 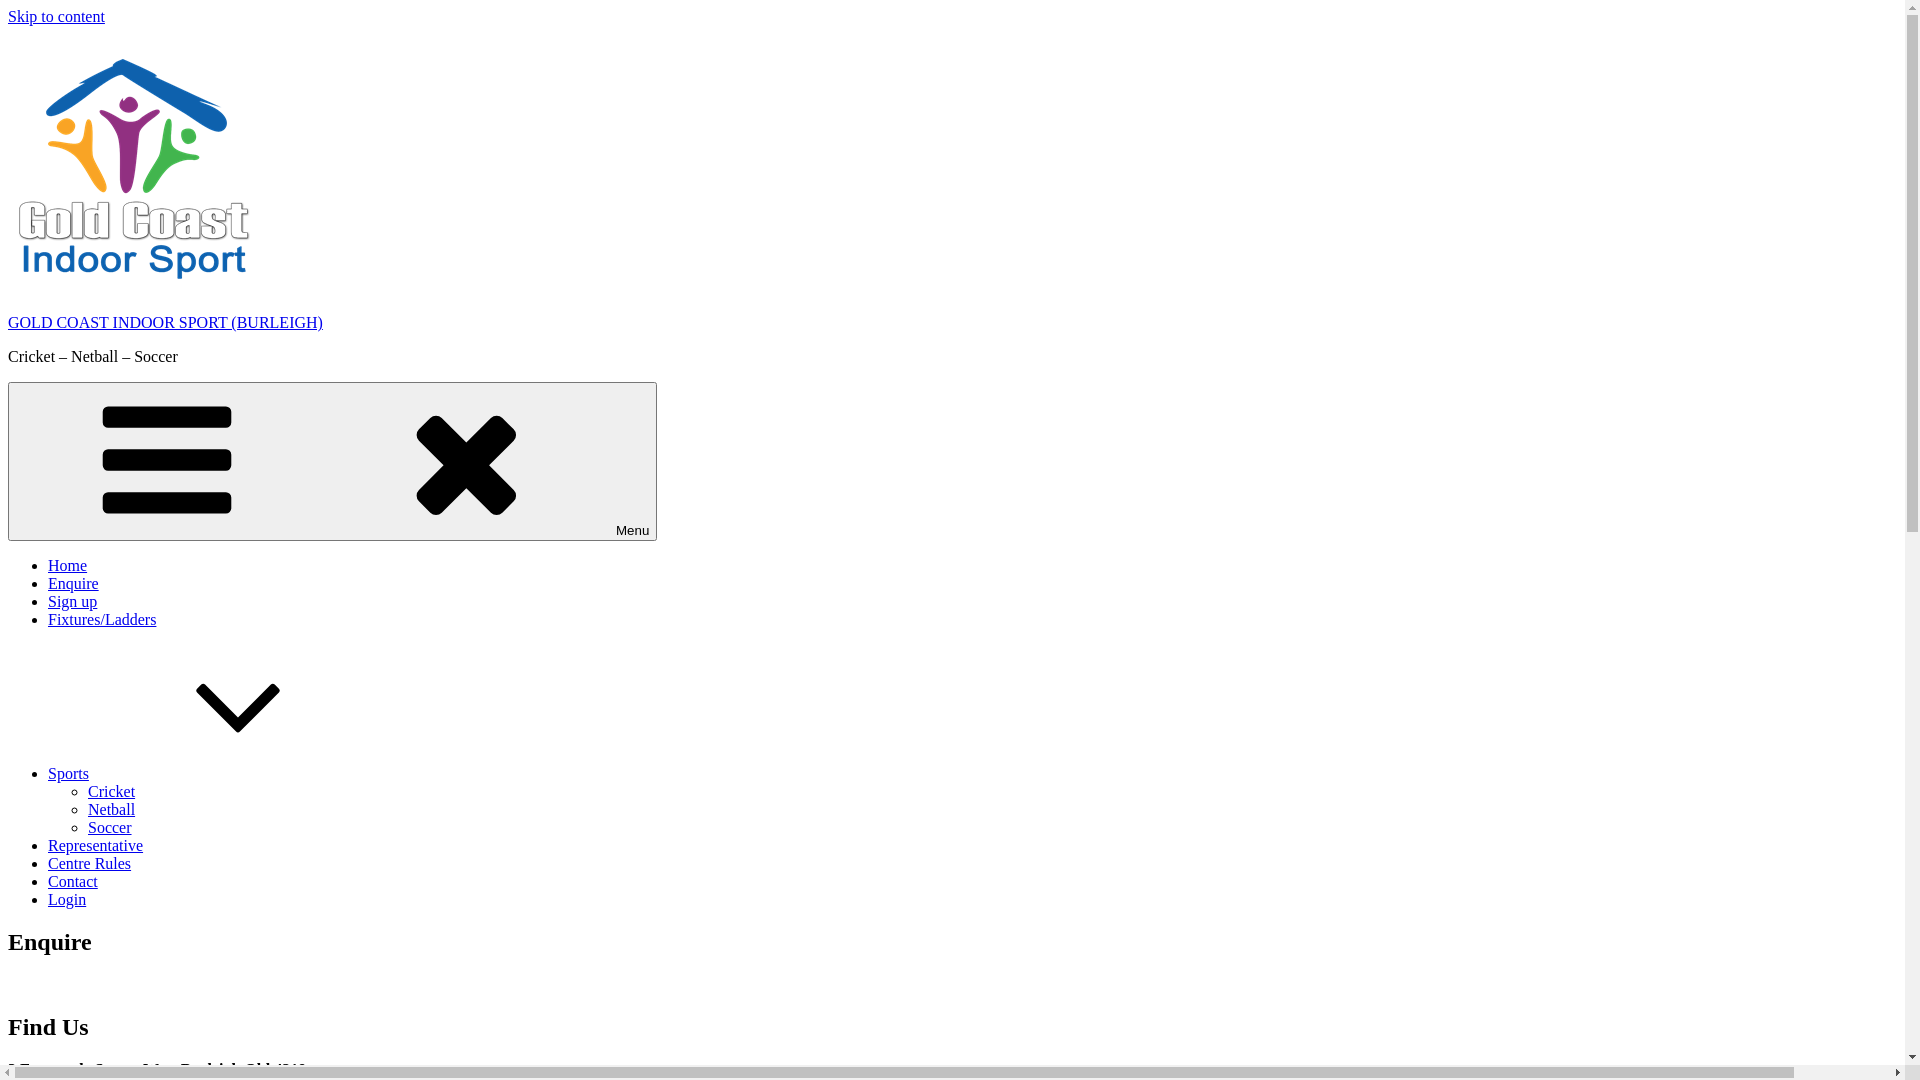 I want to click on Sports, so click(x=218, y=774).